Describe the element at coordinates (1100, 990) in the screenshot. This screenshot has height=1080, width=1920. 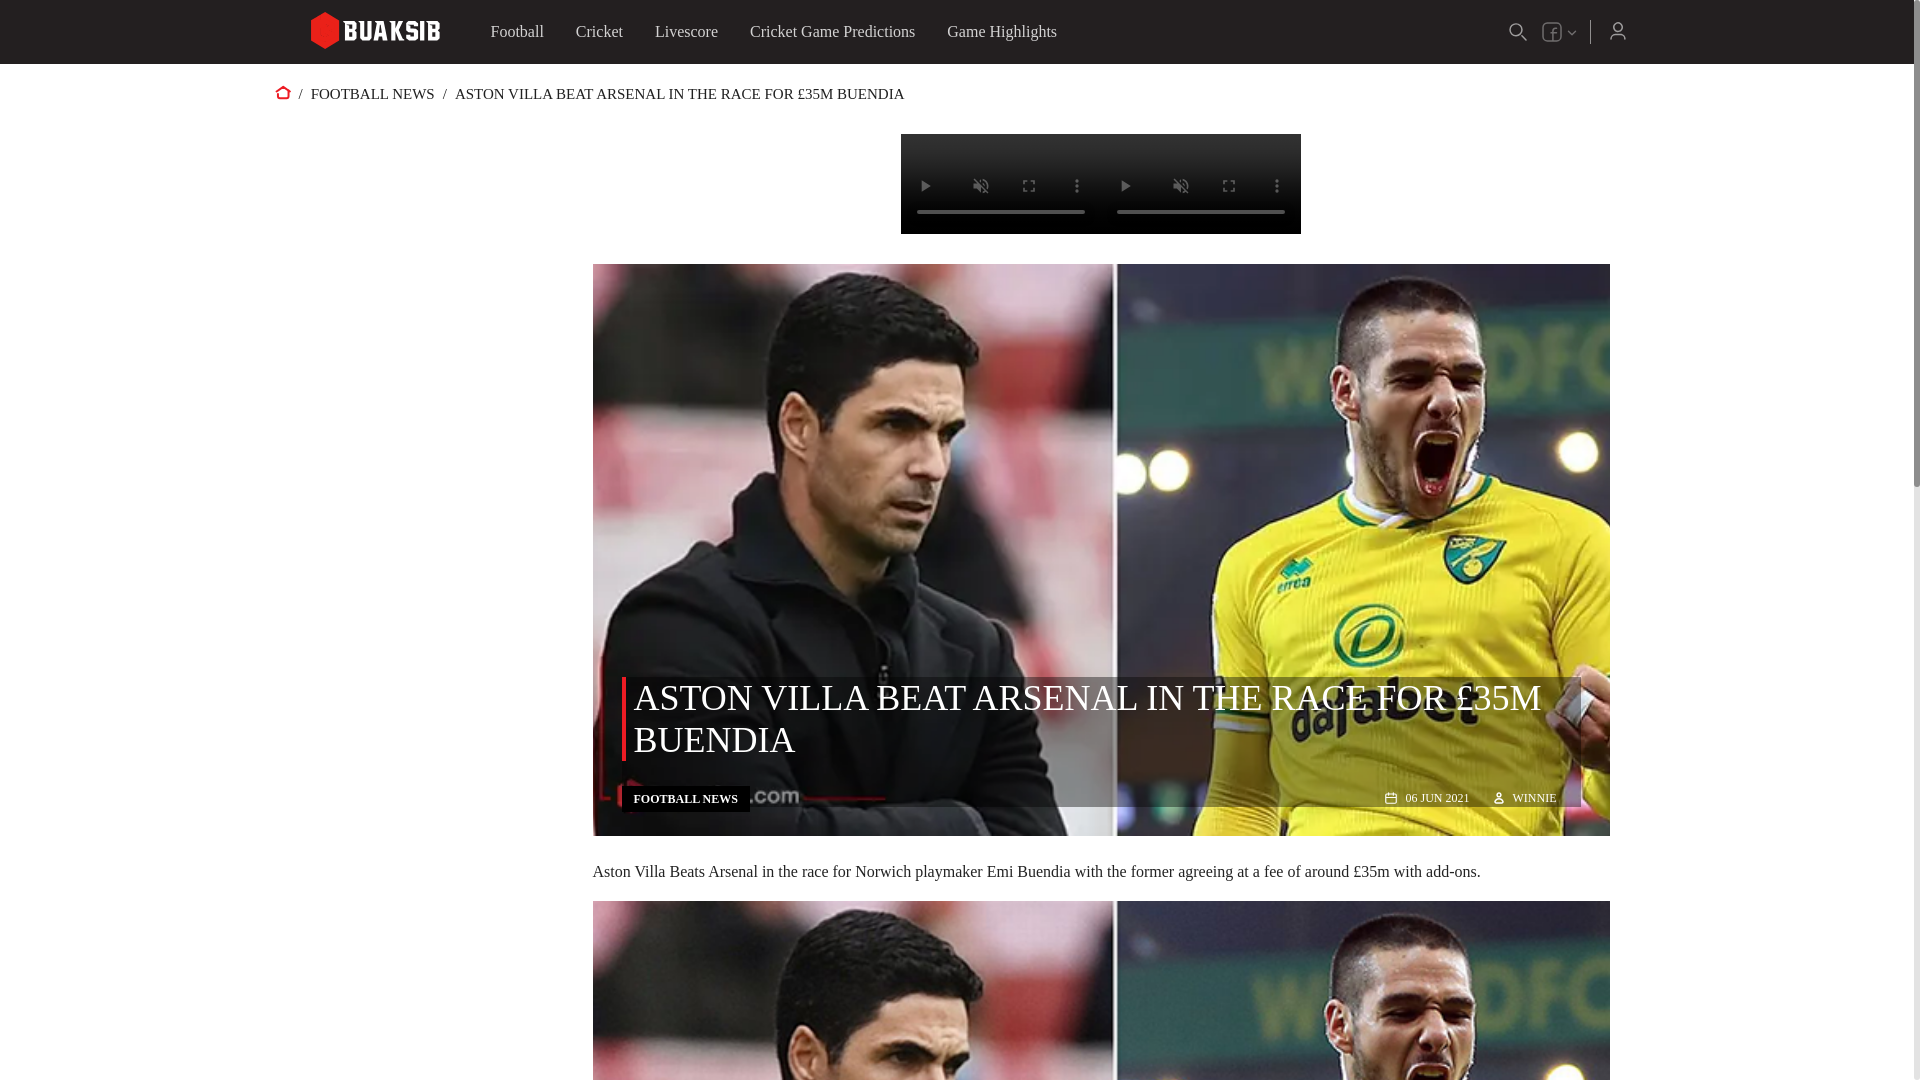
I see `Arsenal1` at that location.